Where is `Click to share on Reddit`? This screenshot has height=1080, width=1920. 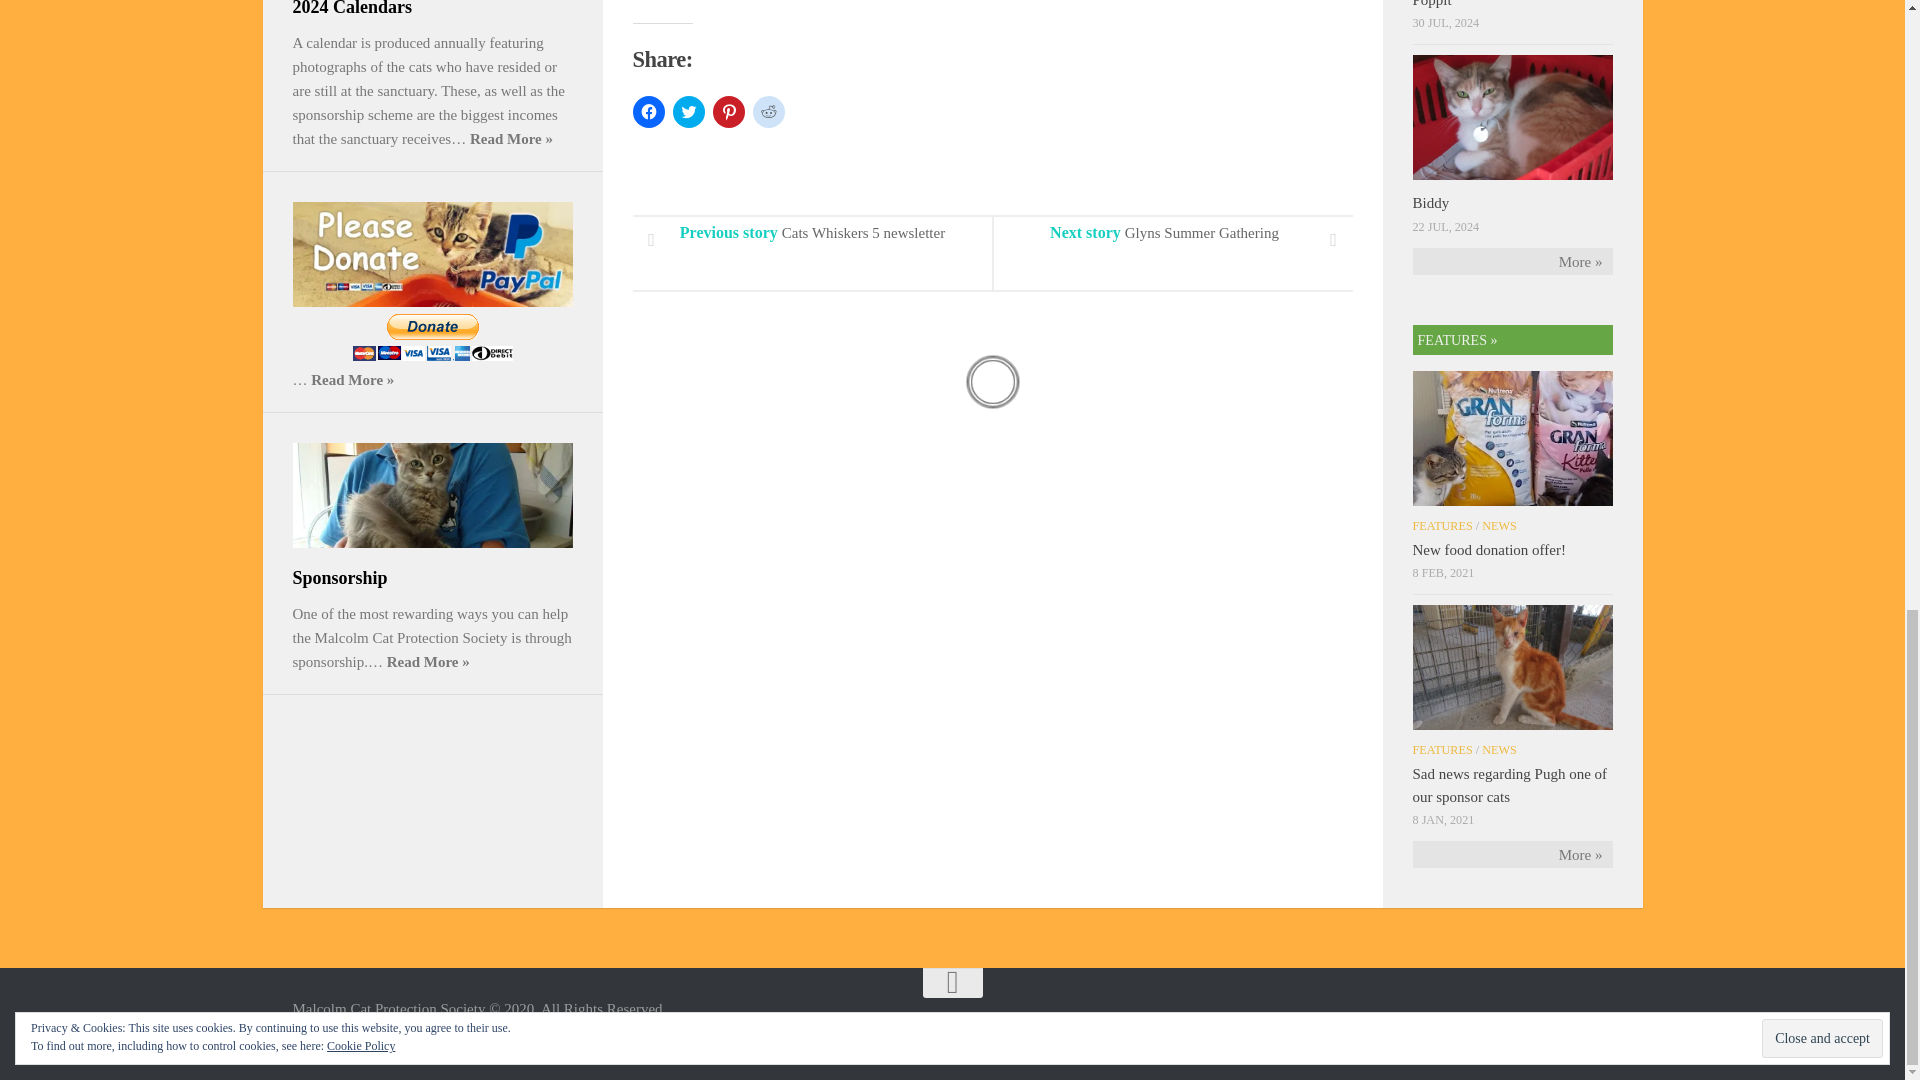 Click to share on Reddit is located at coordinates (768, 112).